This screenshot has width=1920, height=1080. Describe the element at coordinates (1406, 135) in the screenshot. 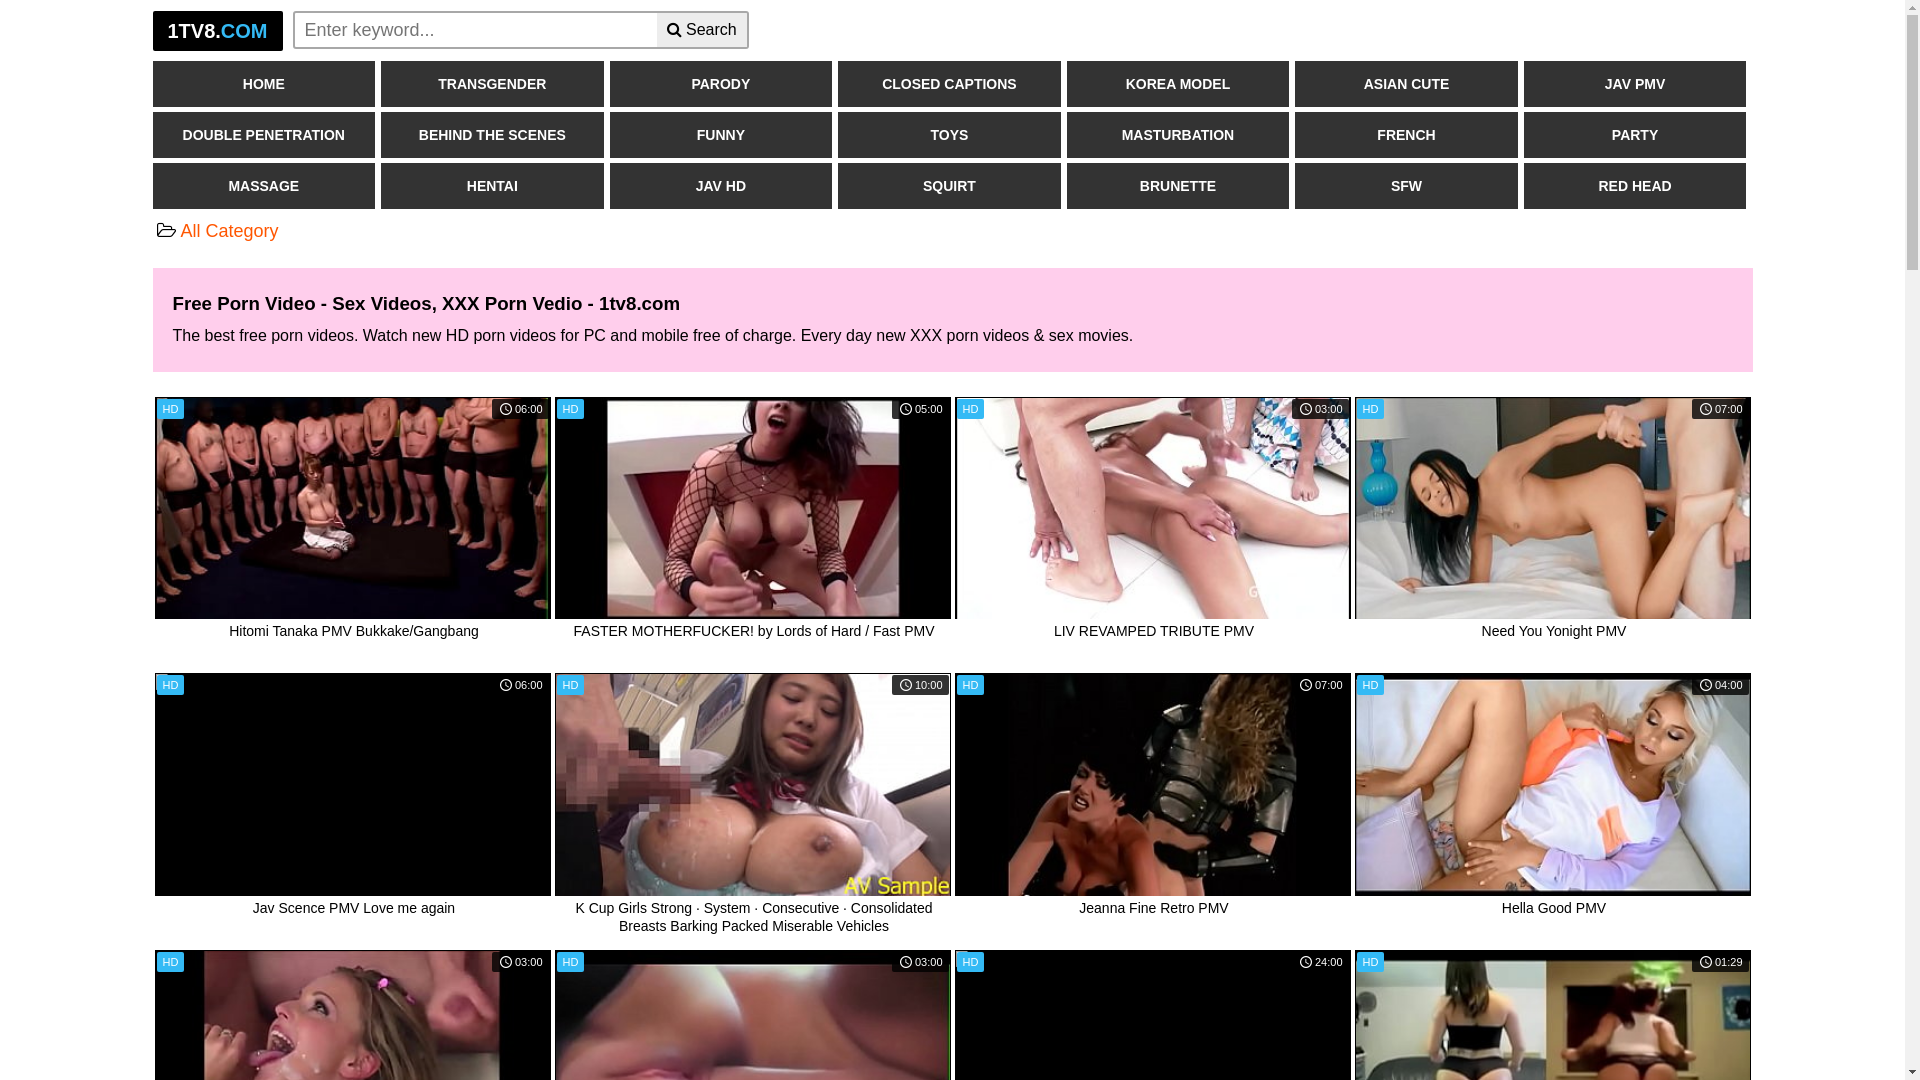

I see `FRENCH` at that location.